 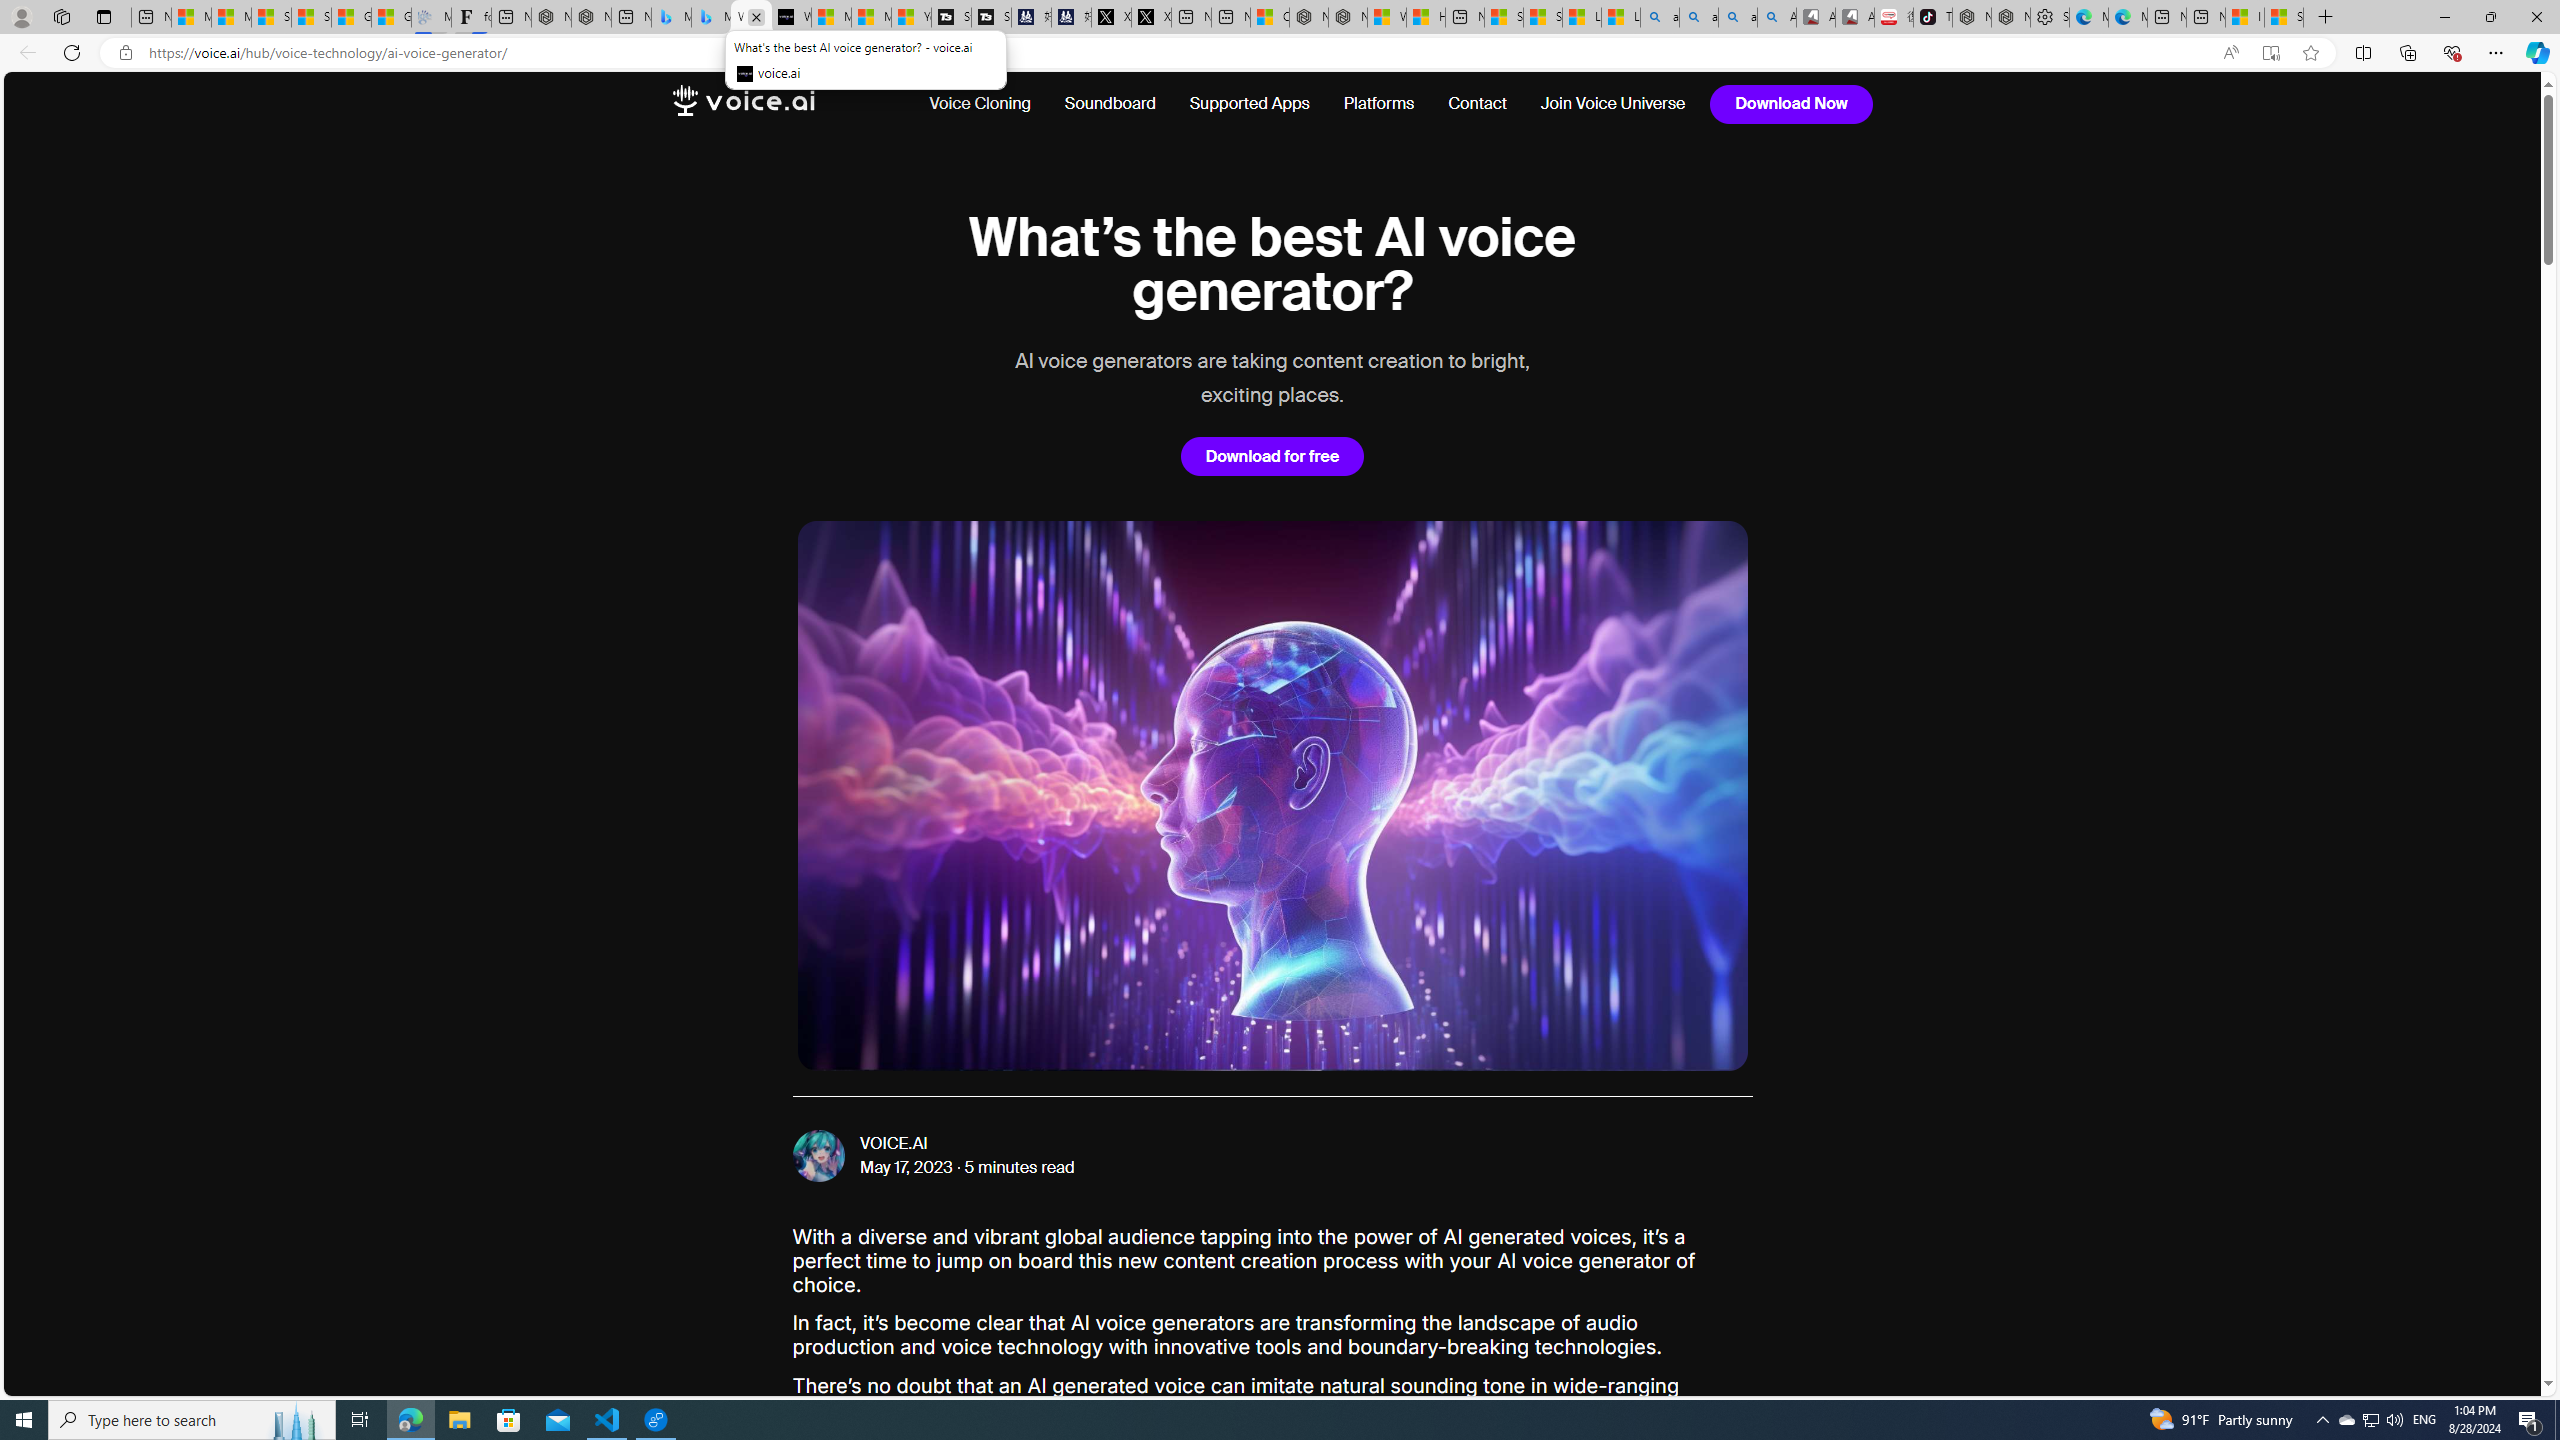 I want to click on Huge shark washes ashore at New York City beach | Watch, so click(x=1426, y=17).